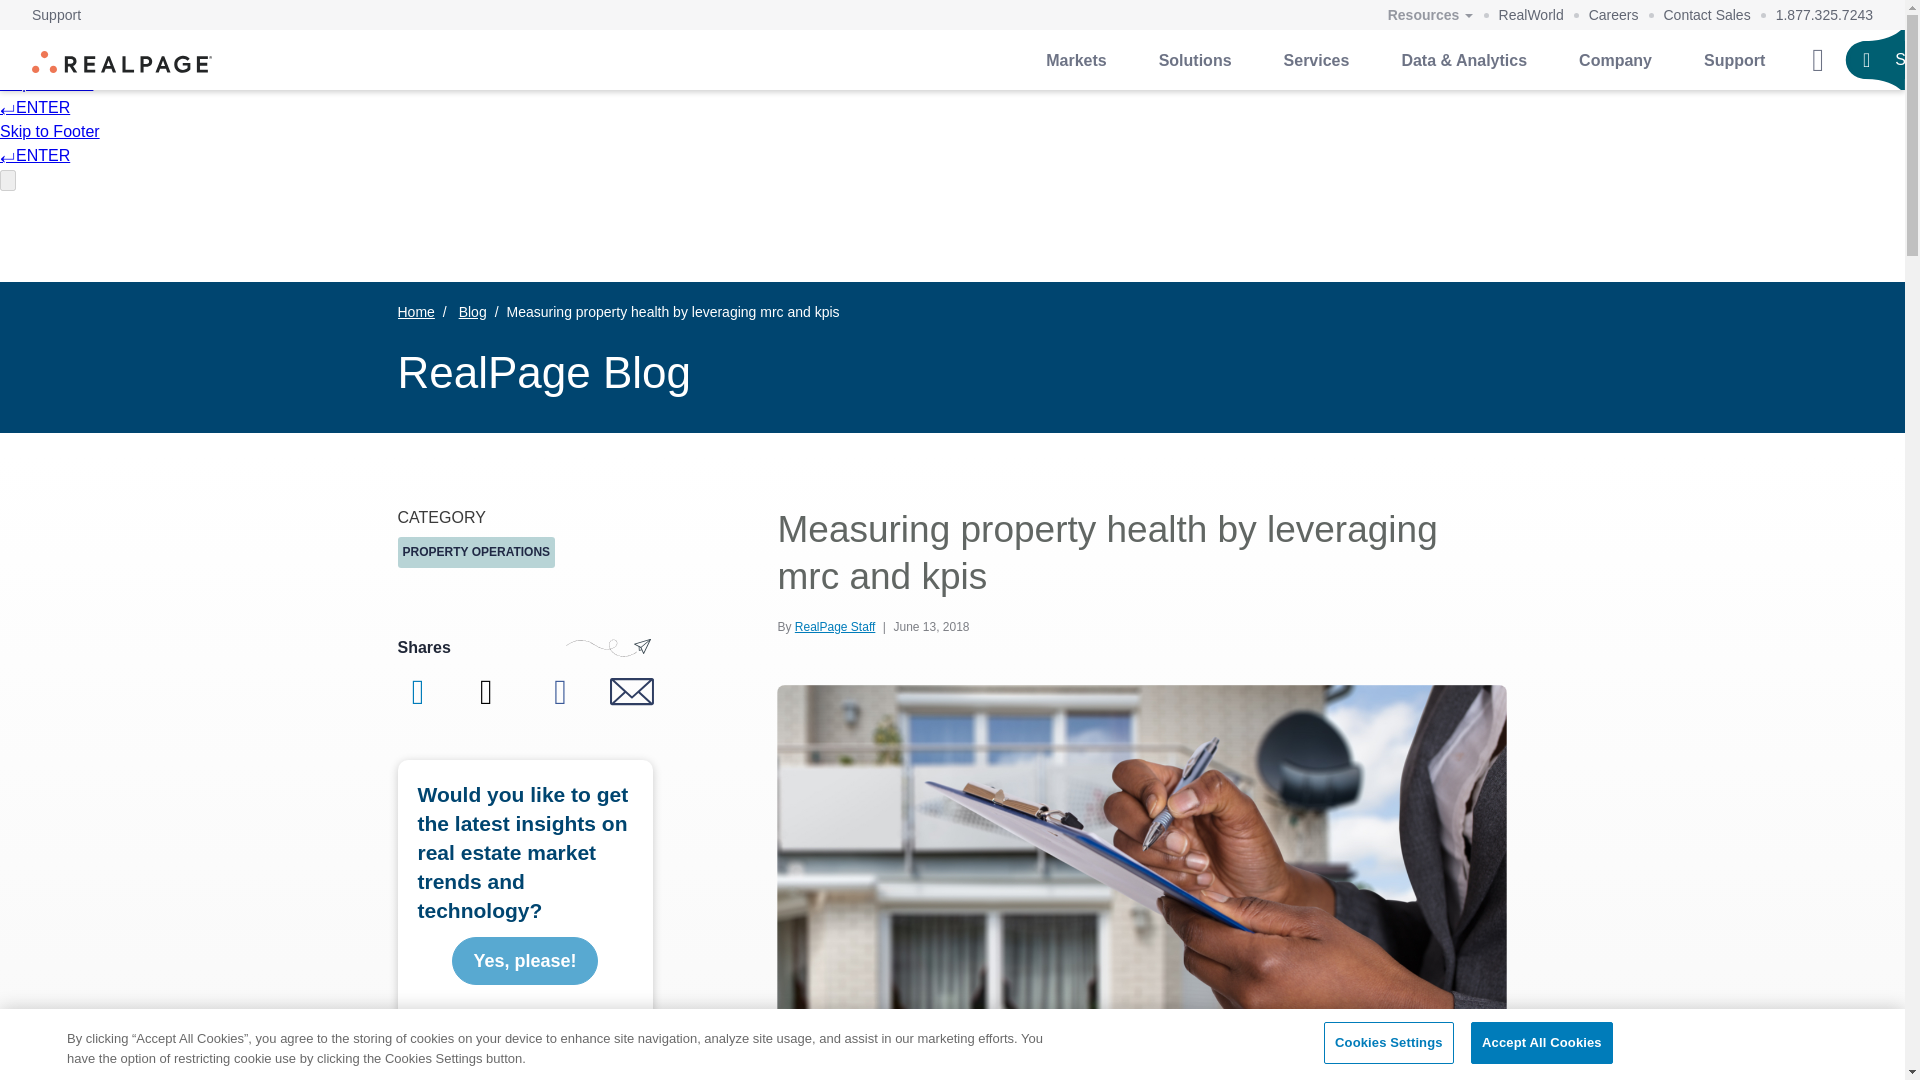 The width and height of the screenshot is (1920, 1080). I want to click on Resources, so click(1430, 16).